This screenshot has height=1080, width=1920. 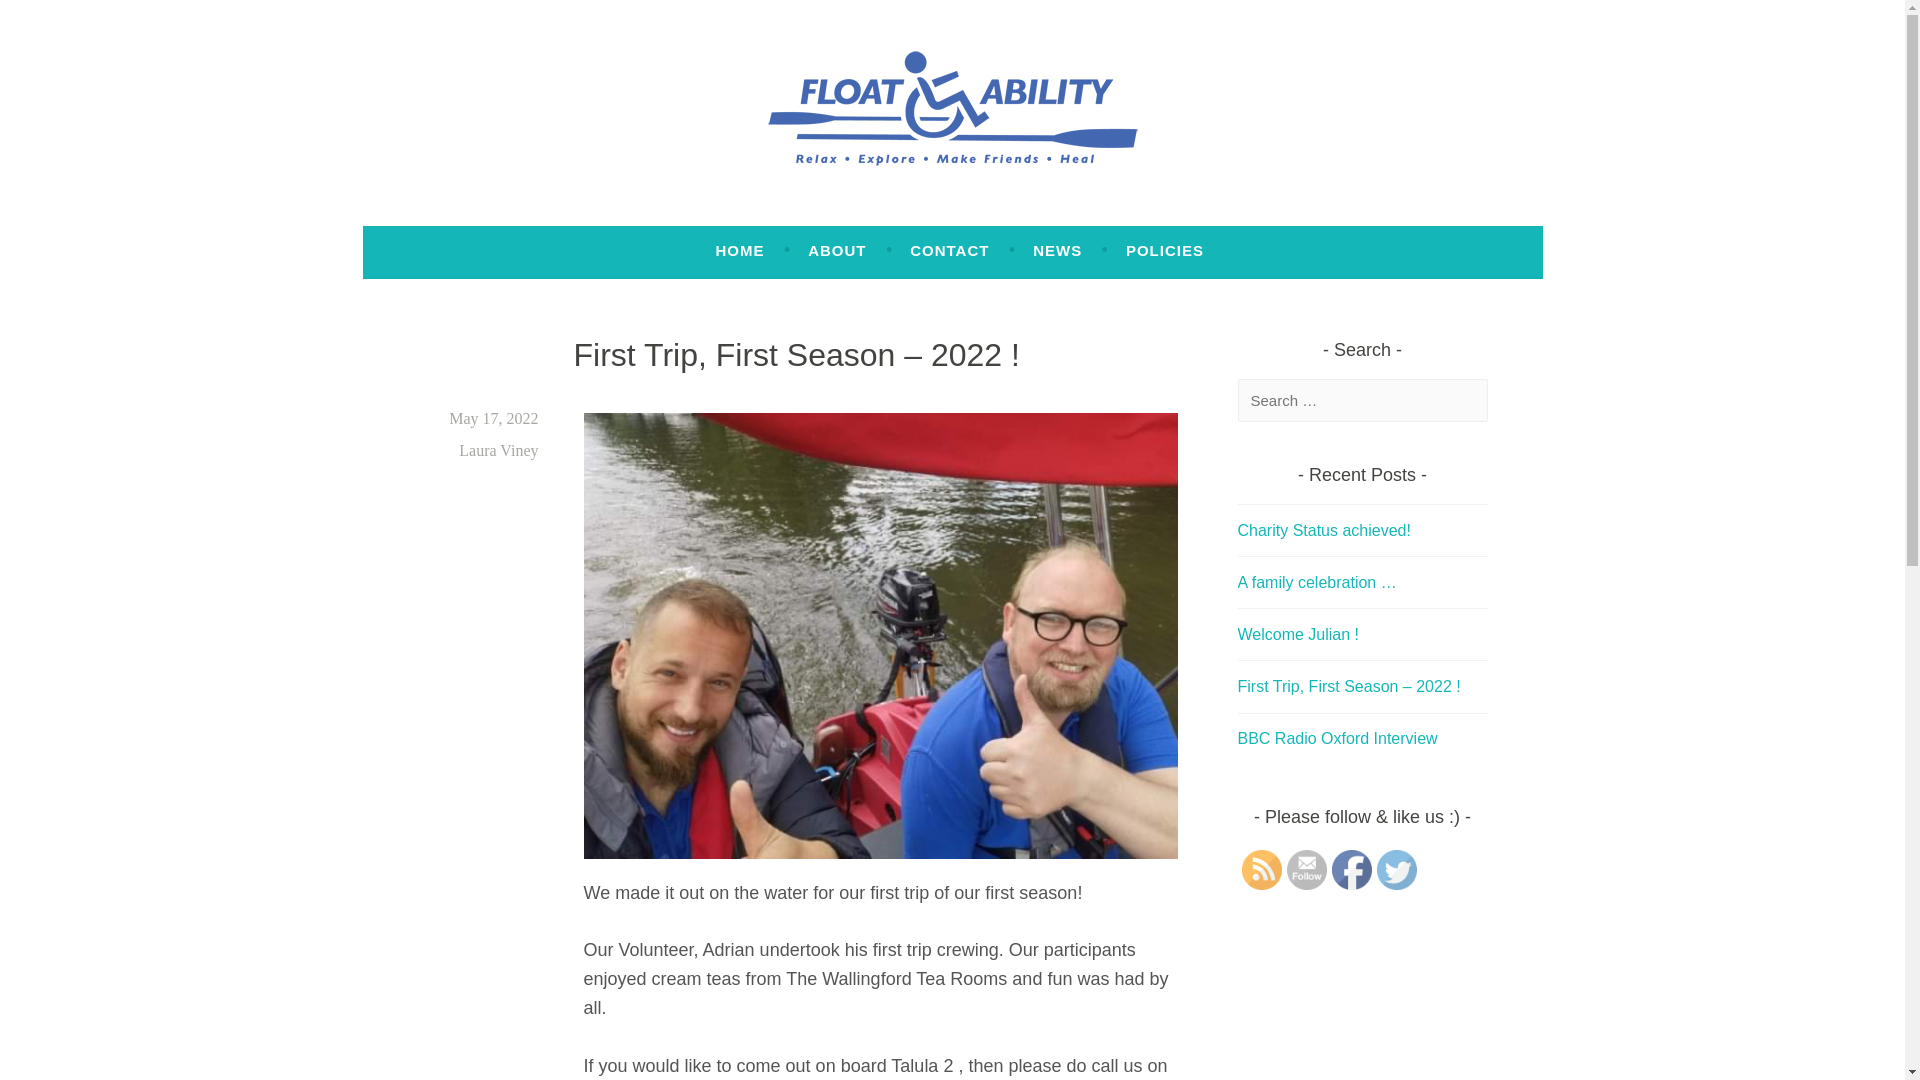 I want to click on Facebook, so click(x=1352, y=869).